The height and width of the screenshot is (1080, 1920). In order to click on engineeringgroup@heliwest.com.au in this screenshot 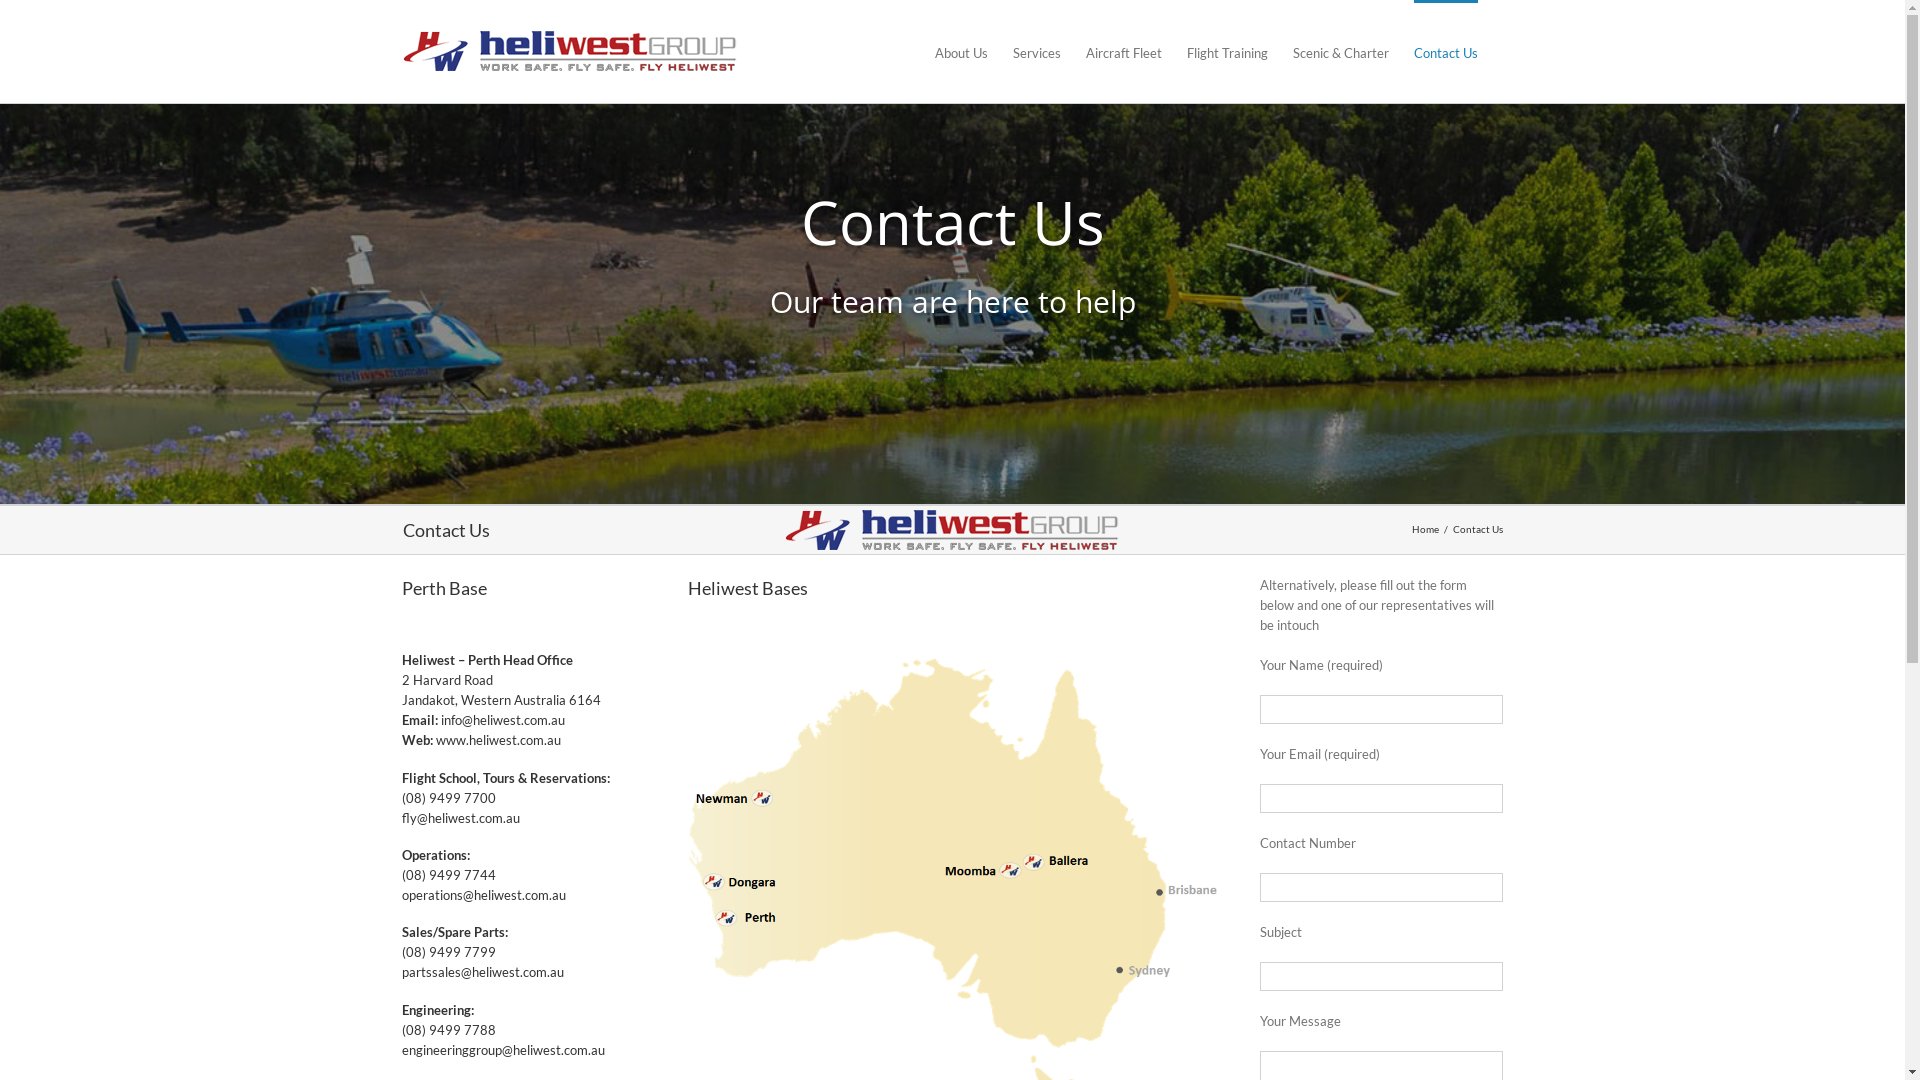, I will do `click(504, 1050)`.